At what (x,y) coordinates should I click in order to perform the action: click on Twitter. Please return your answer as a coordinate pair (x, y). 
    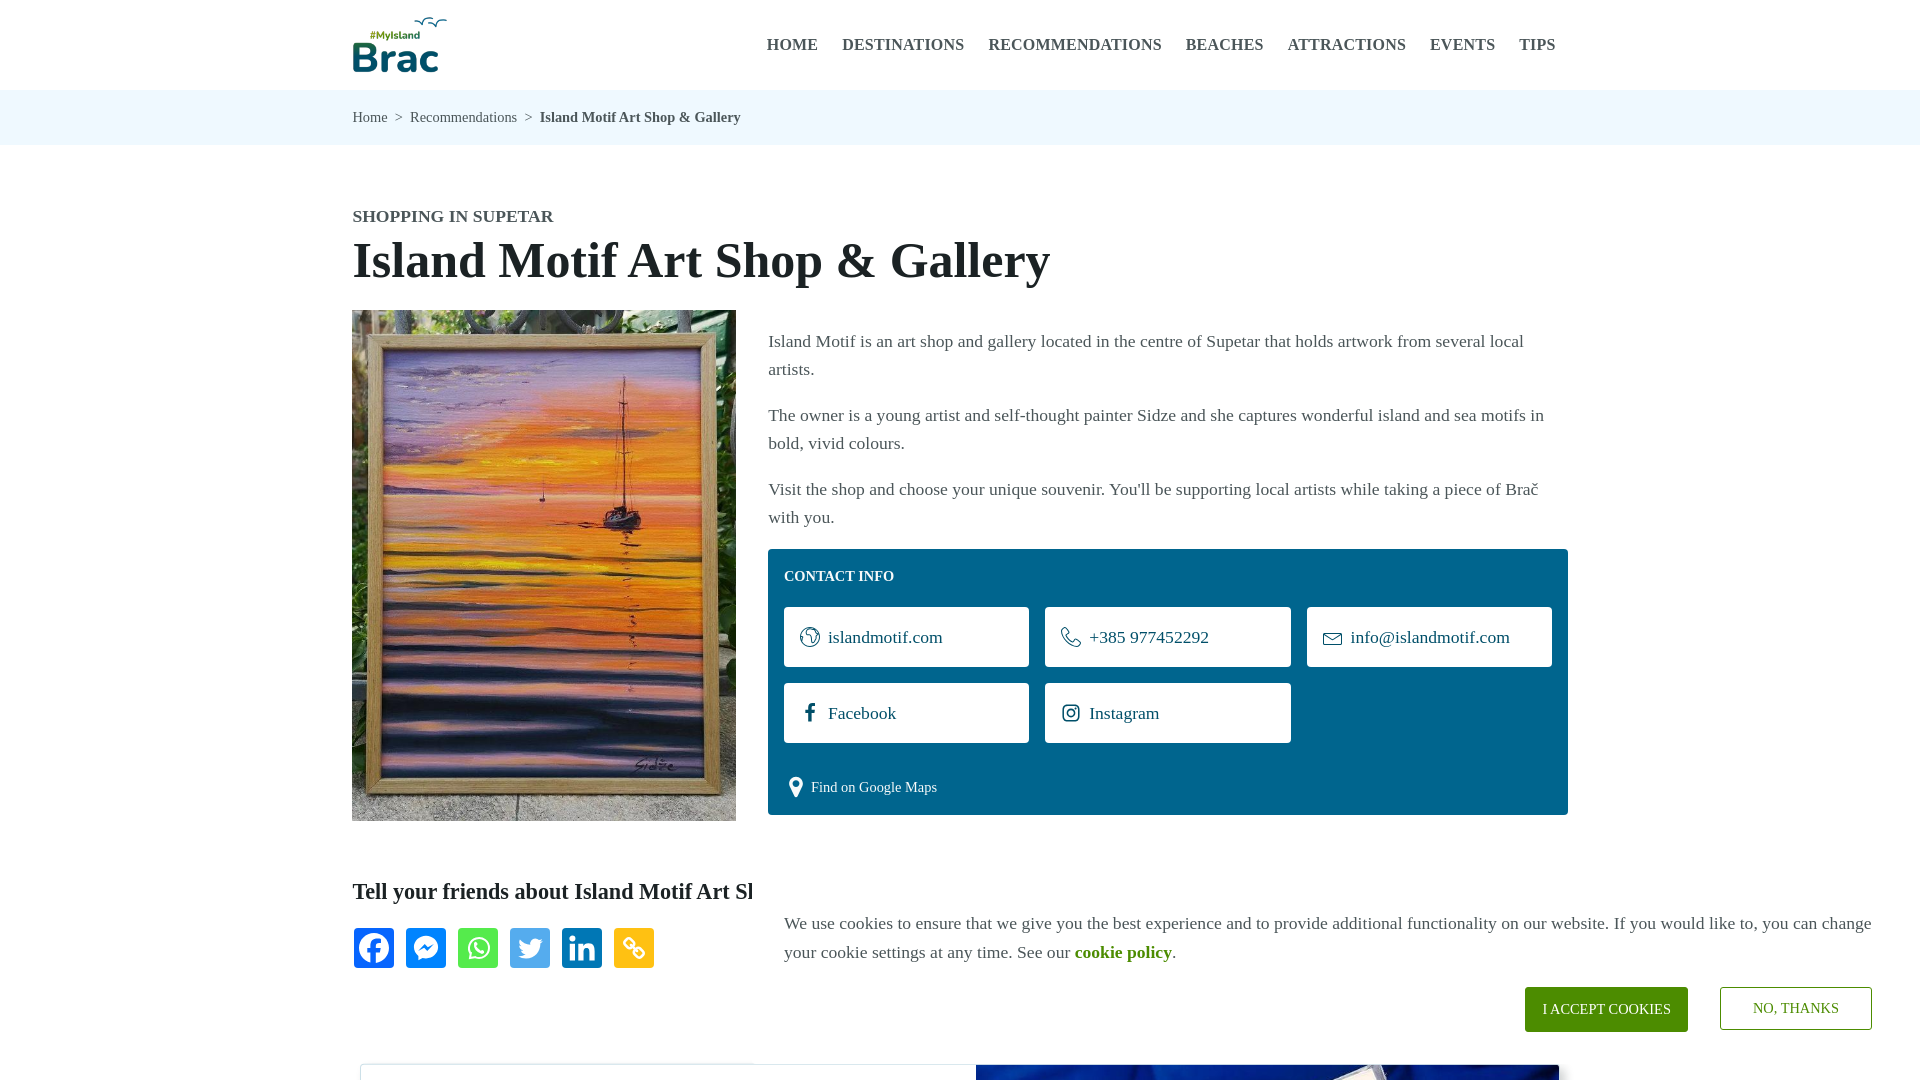
    Looking at the image, I should click on (534, 952).